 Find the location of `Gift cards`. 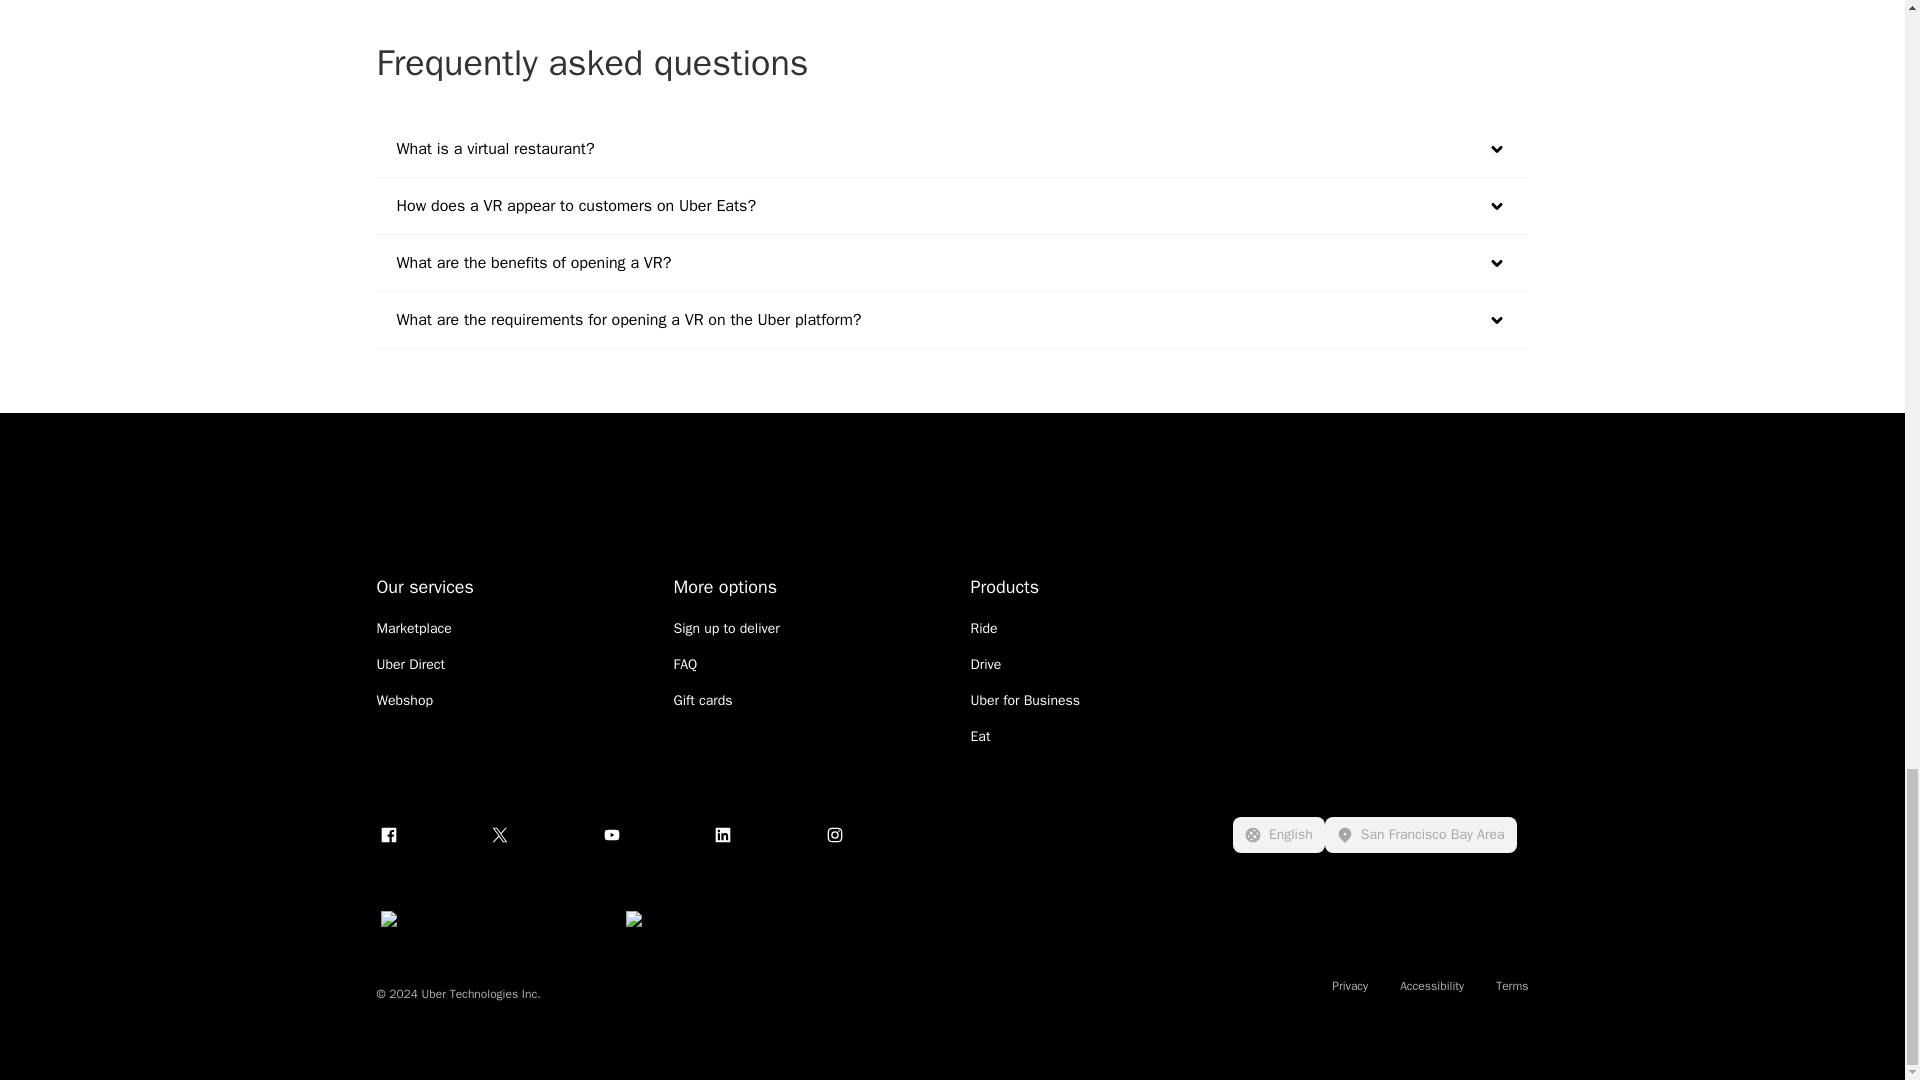

Gift cards is located at coordinates (703, 700).